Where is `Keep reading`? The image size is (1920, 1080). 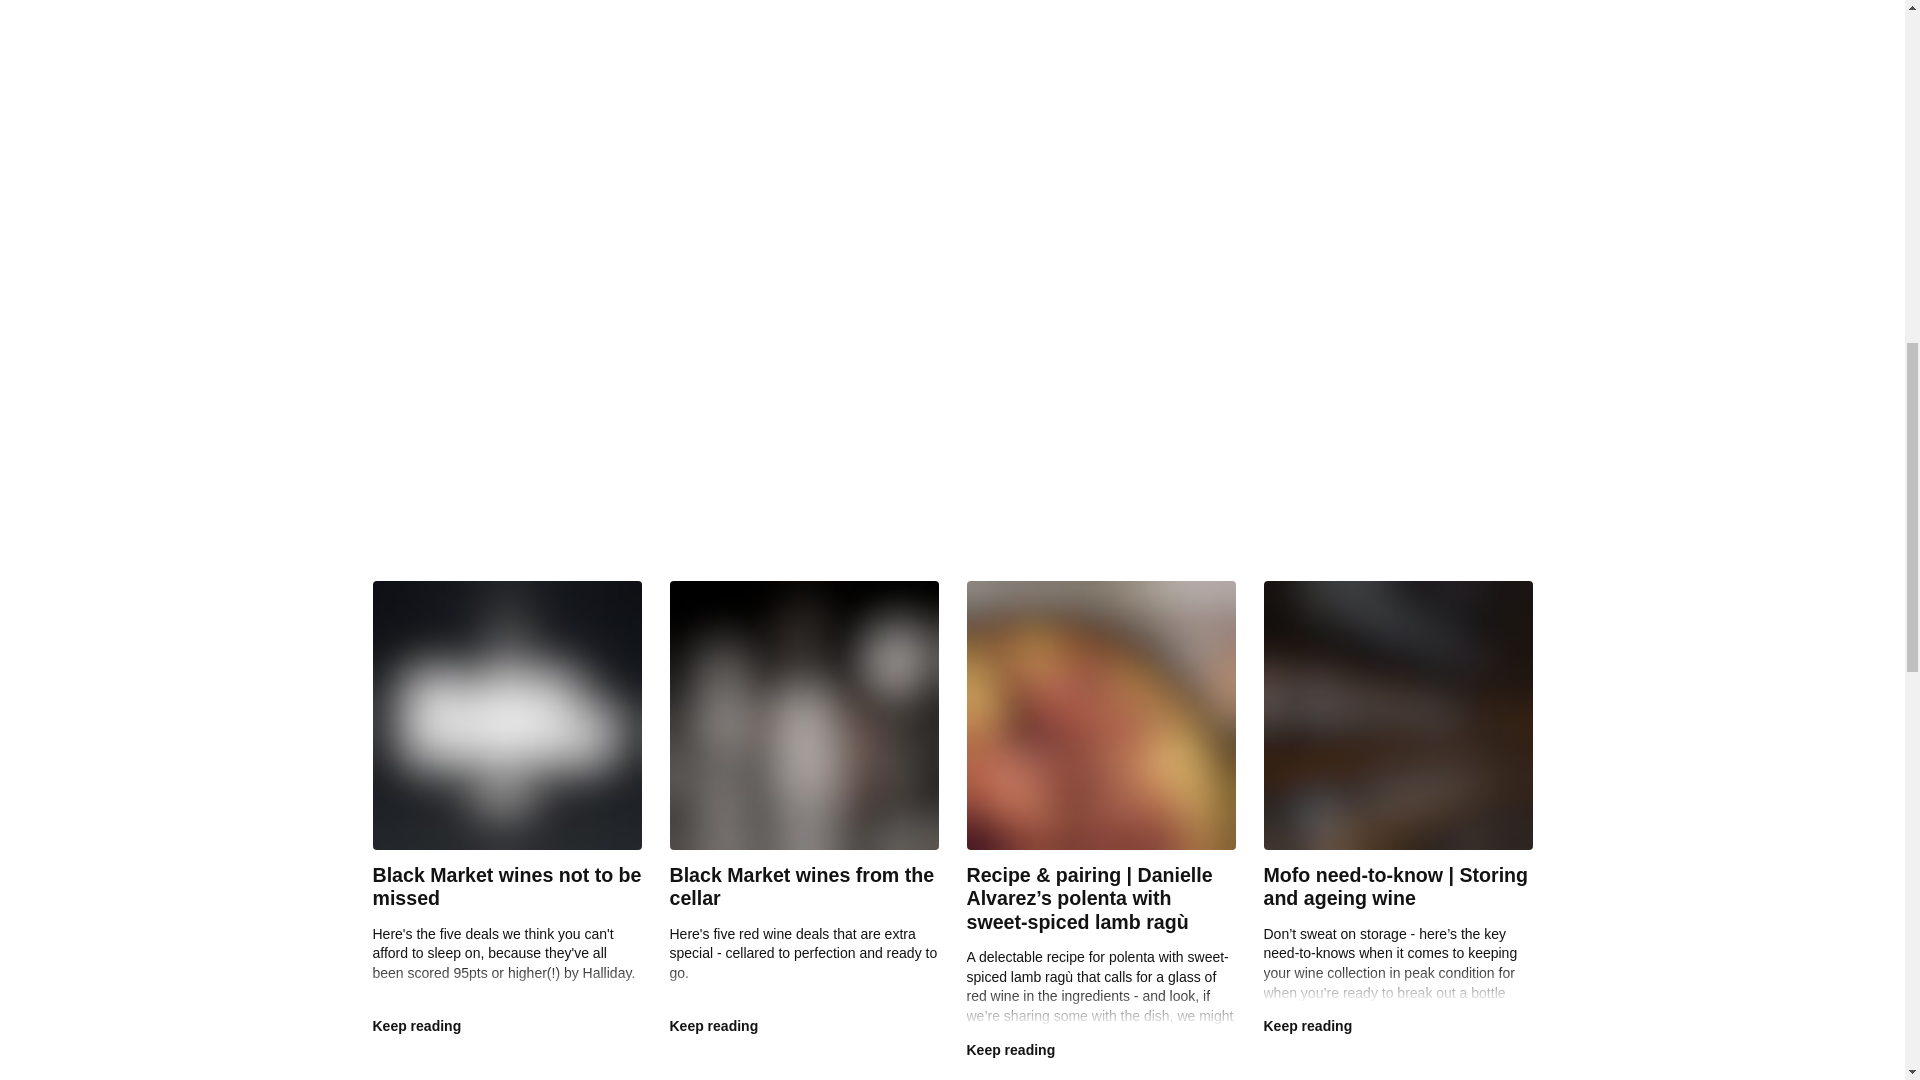 Keep reading is located at coordinates (416, 1026).